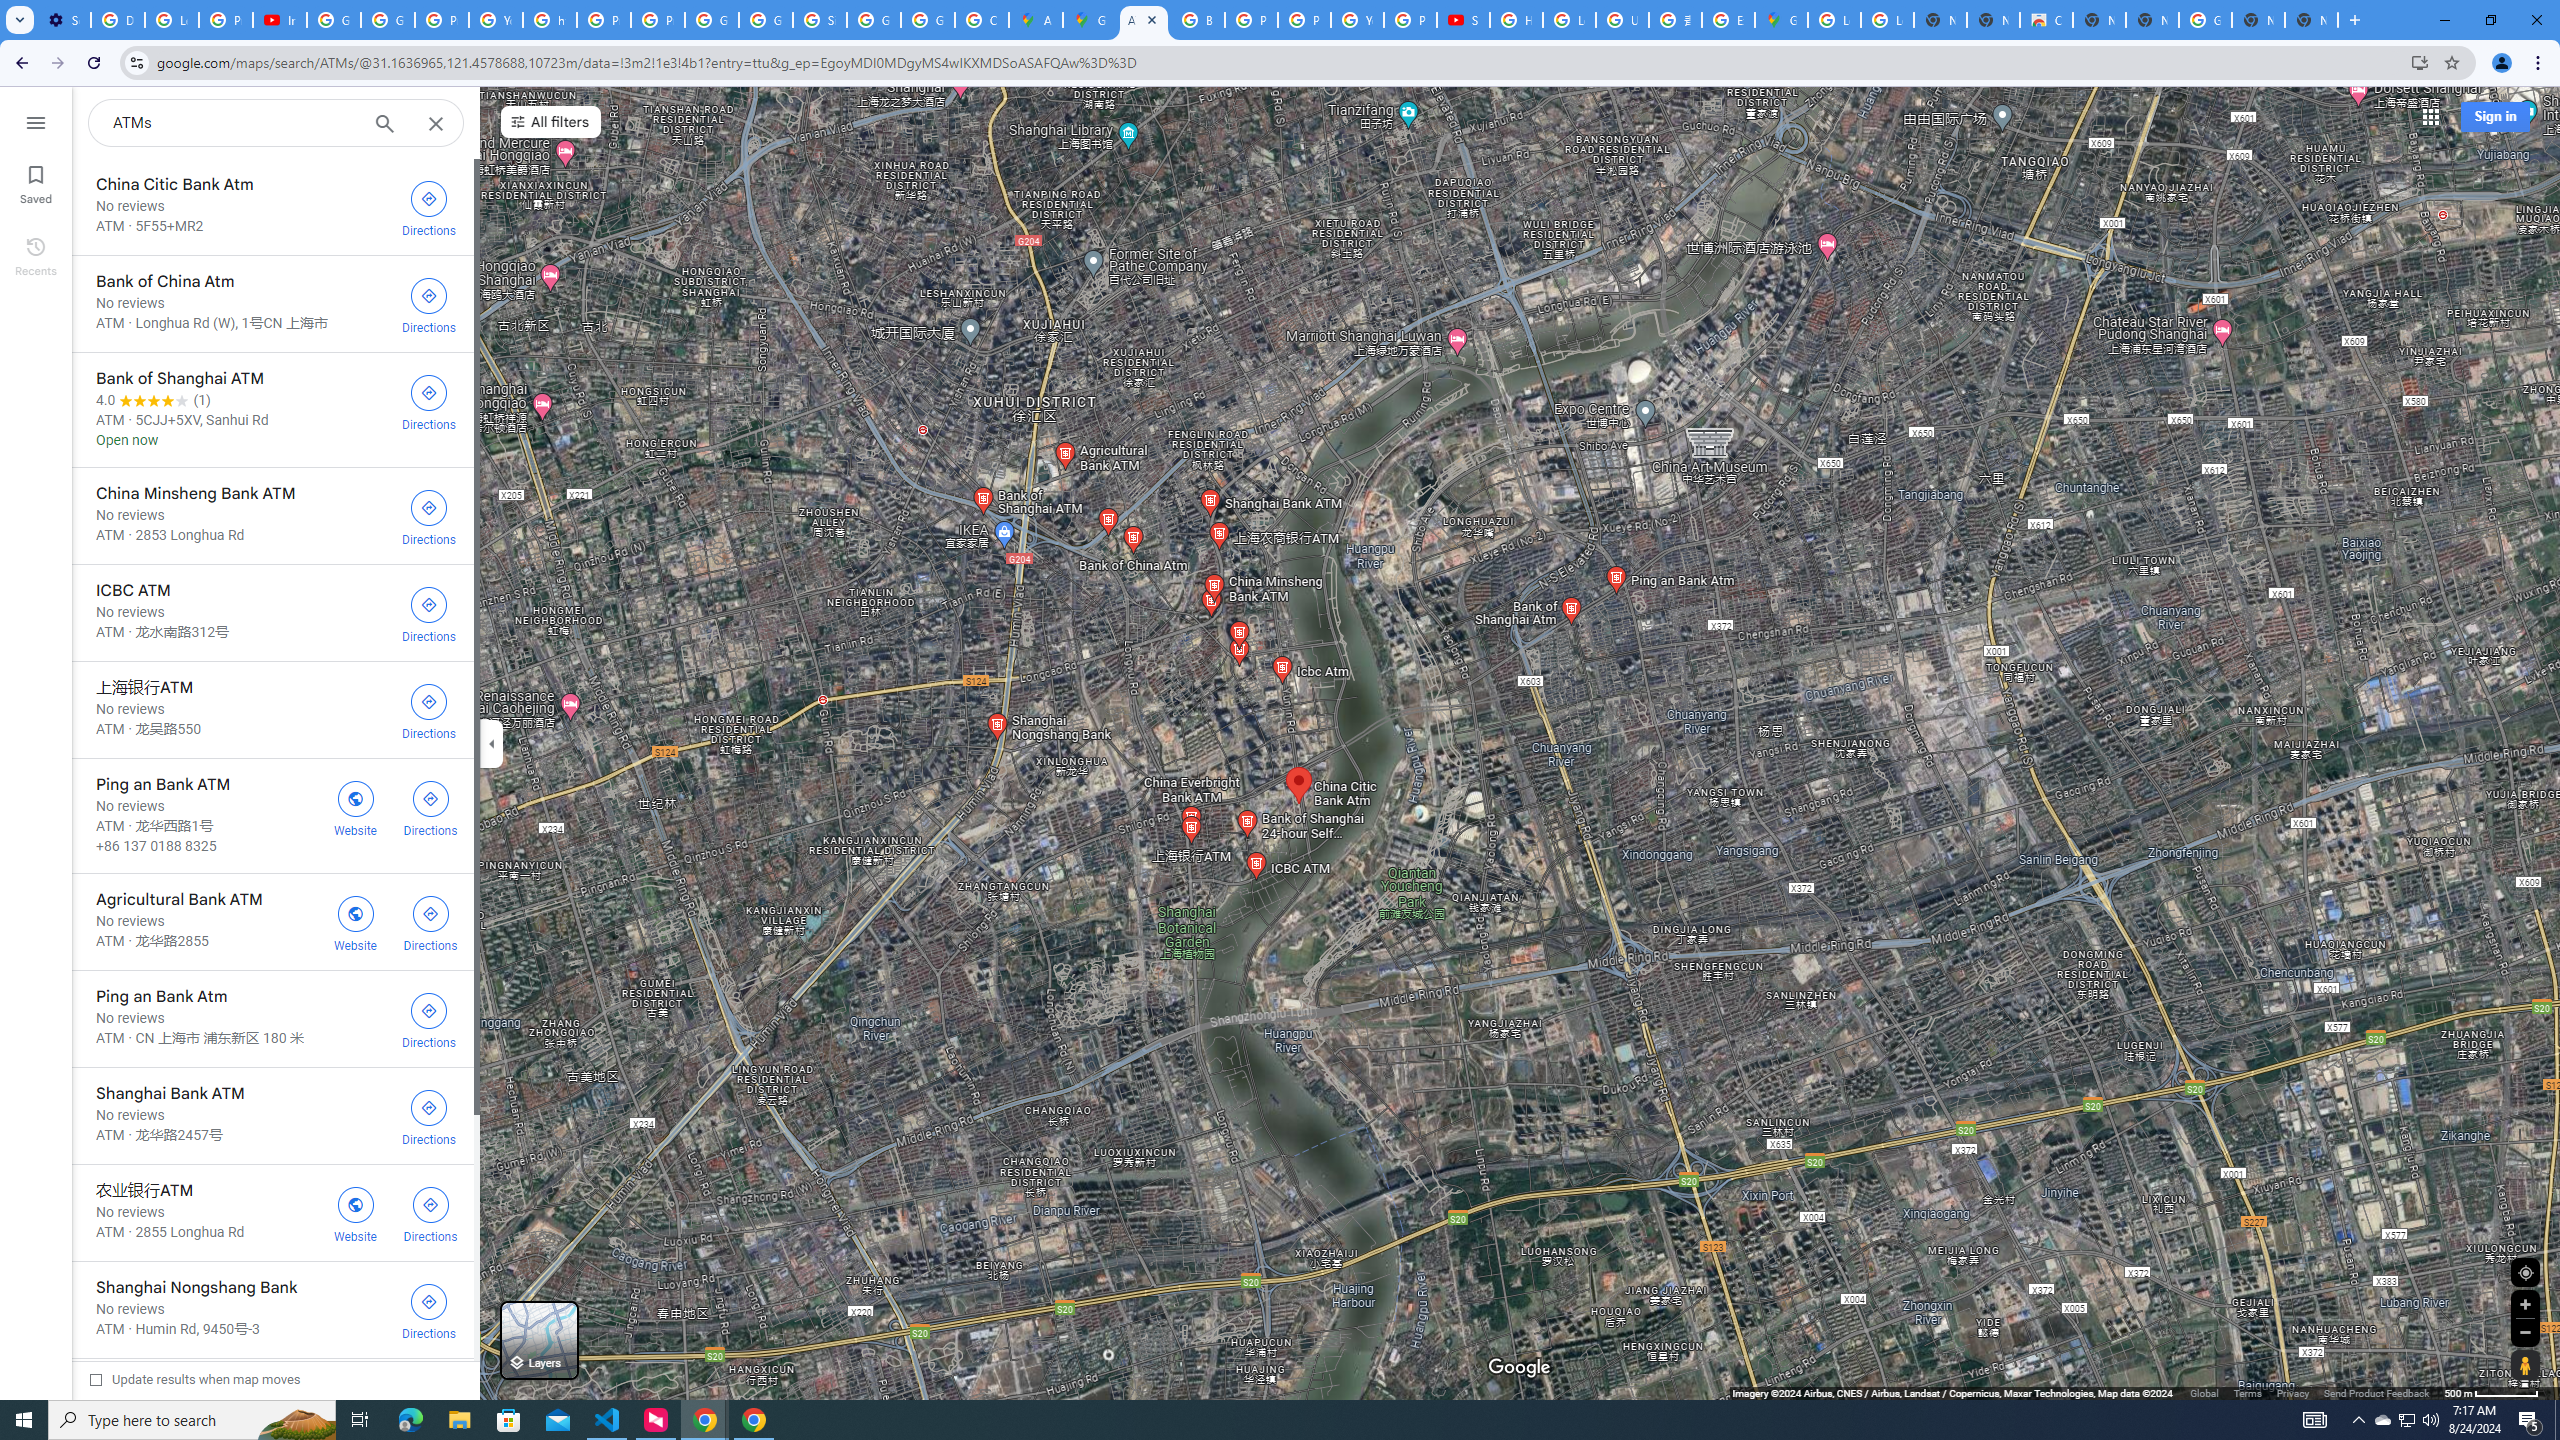  I want to click on Shanghai Bank ATM, so click(272, 1116).